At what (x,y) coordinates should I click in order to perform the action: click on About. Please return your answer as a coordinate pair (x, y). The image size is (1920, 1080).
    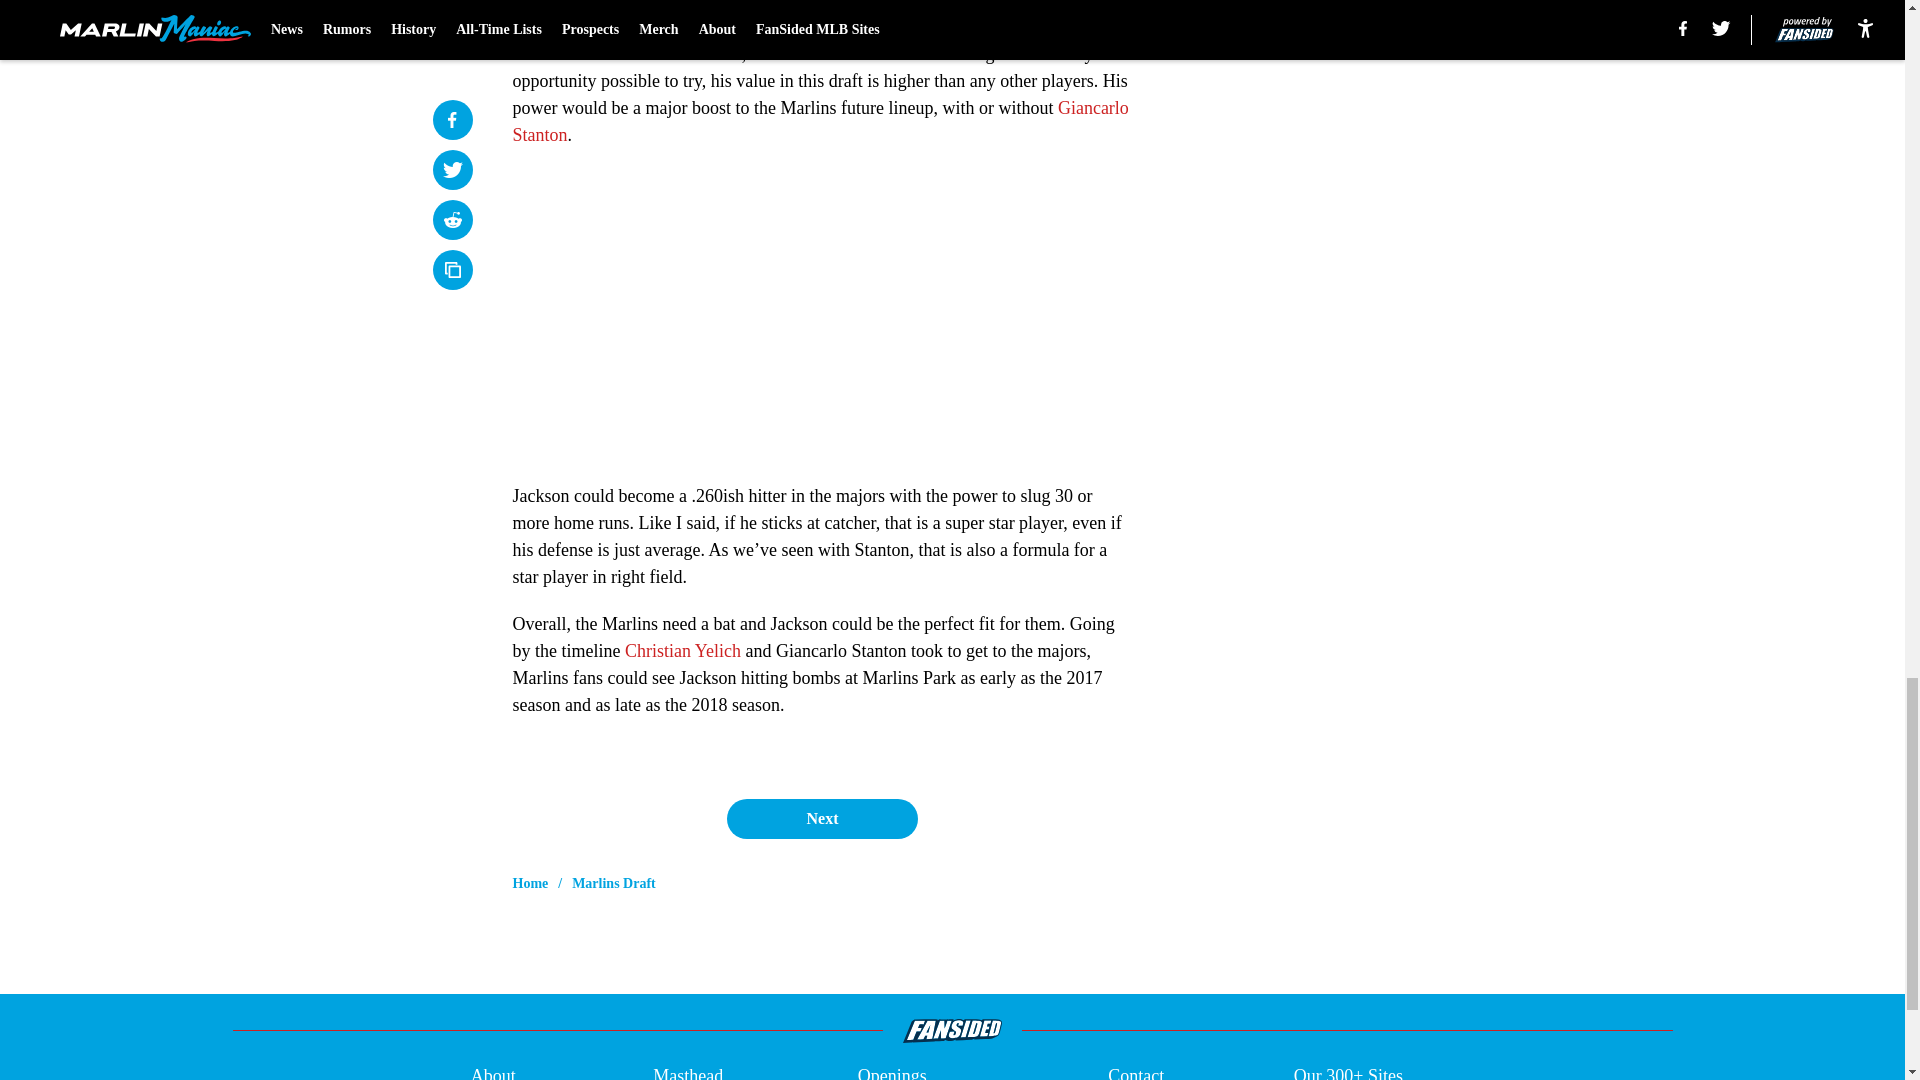
    Looking at the image, I should click on (493, 1071).